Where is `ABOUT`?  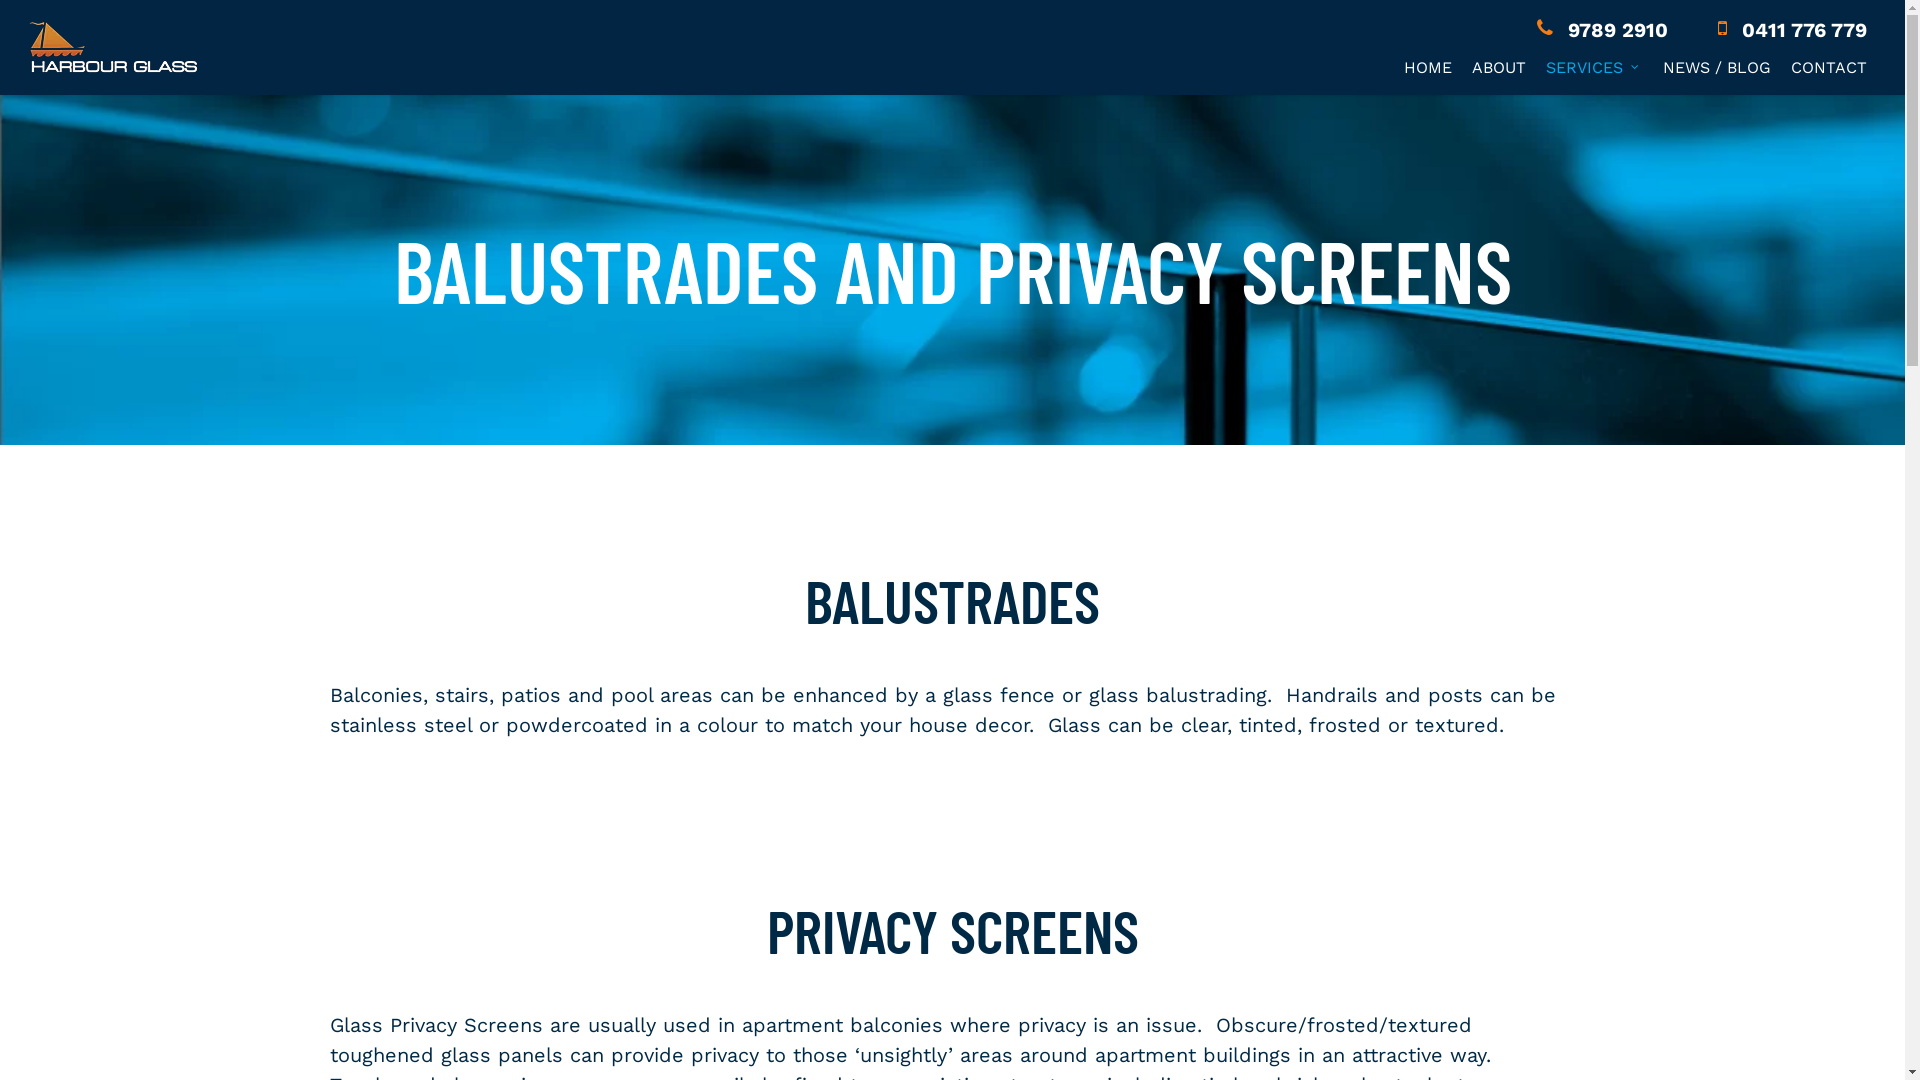 ABOUT is located at coordinates (1499, 67).